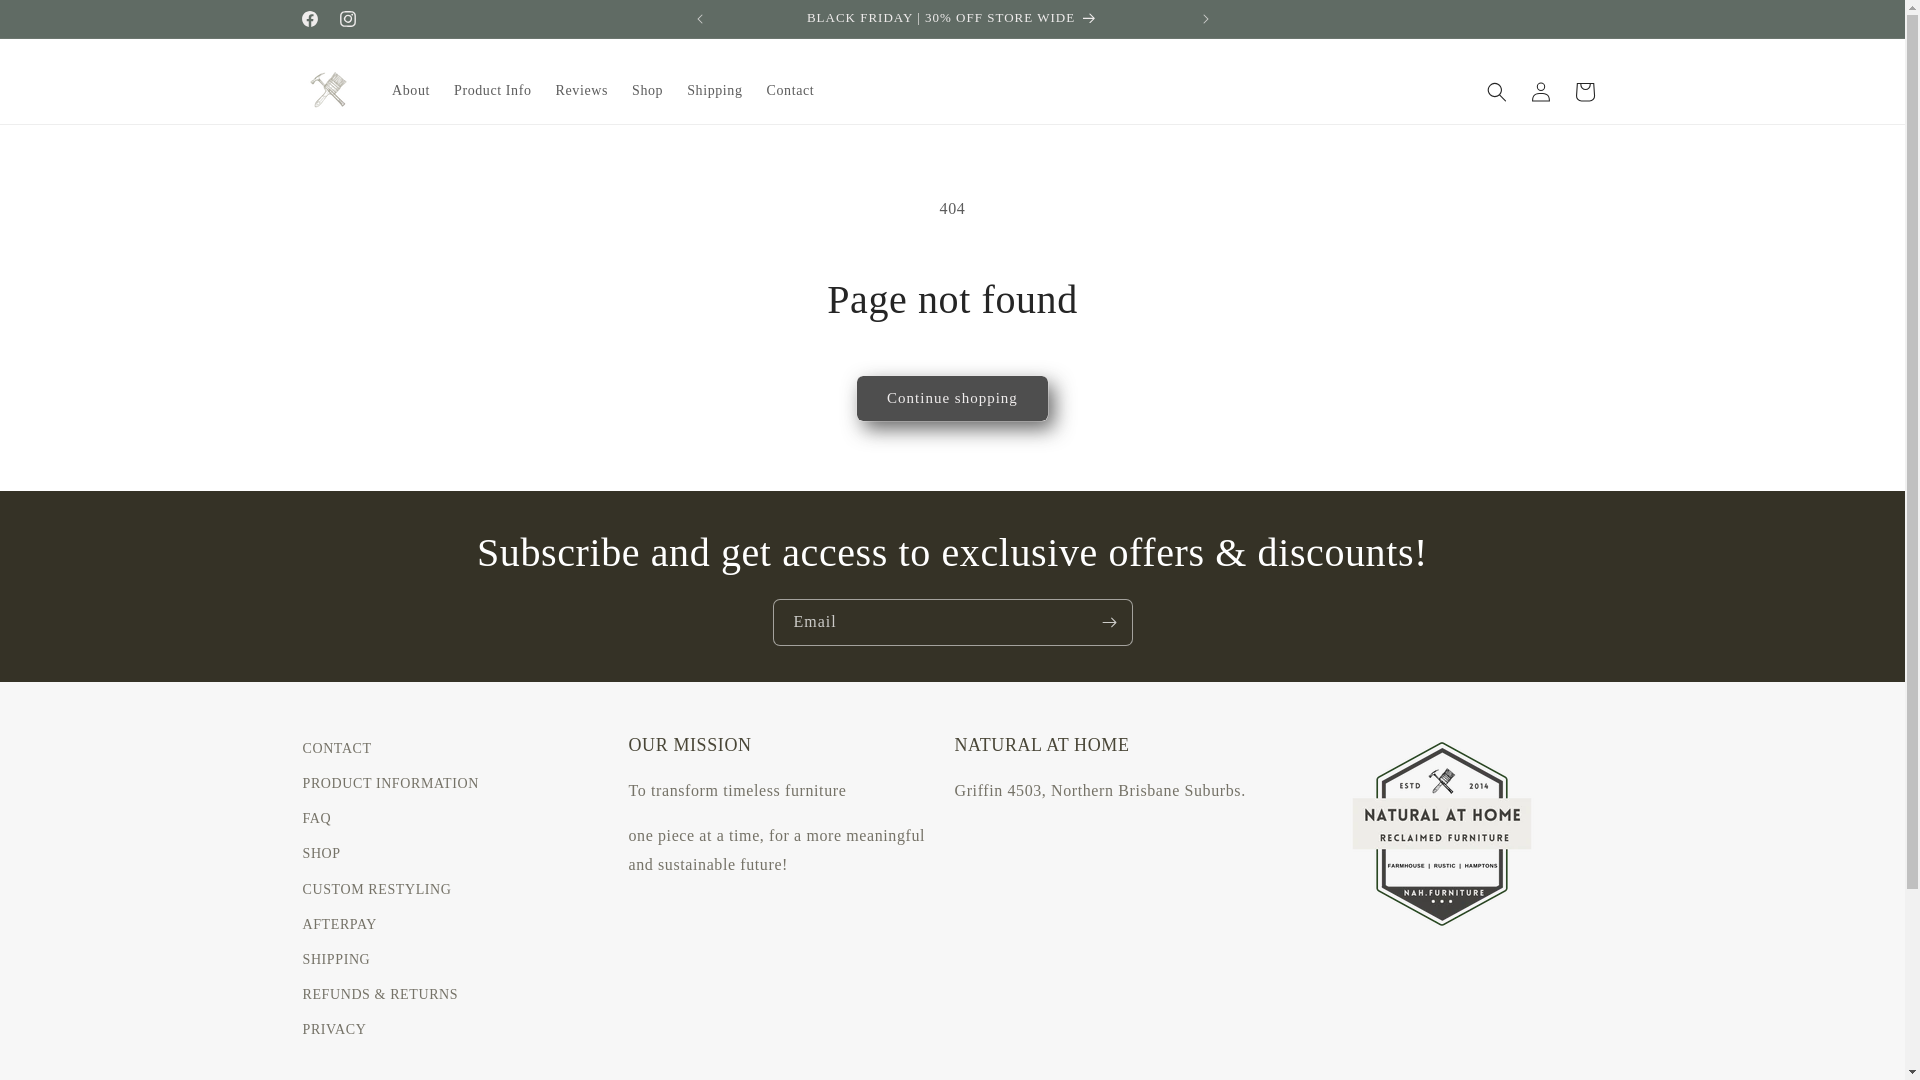 This screenshot has width=1920, height=1080. I want to click on CONTACT, so click(336, 751).